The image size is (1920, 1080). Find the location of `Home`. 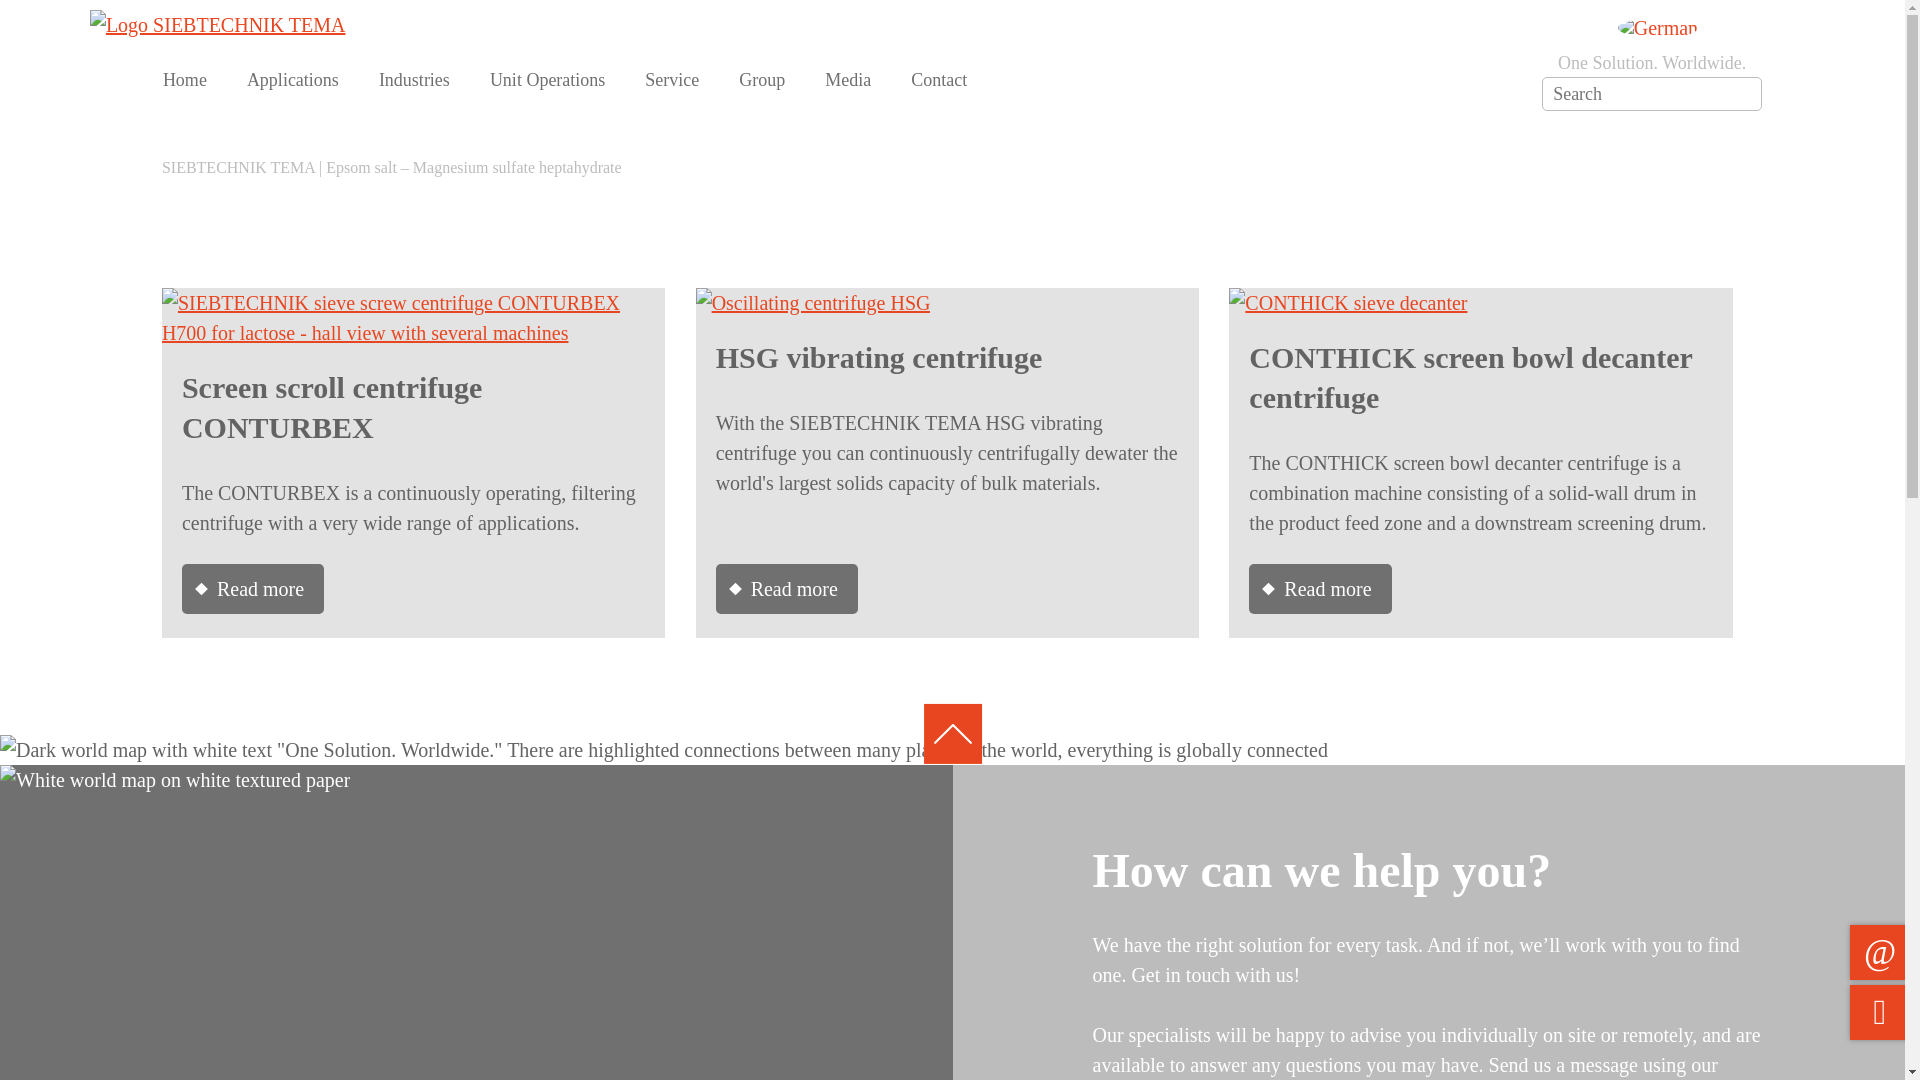

Home is located at coordinates (184, 80).